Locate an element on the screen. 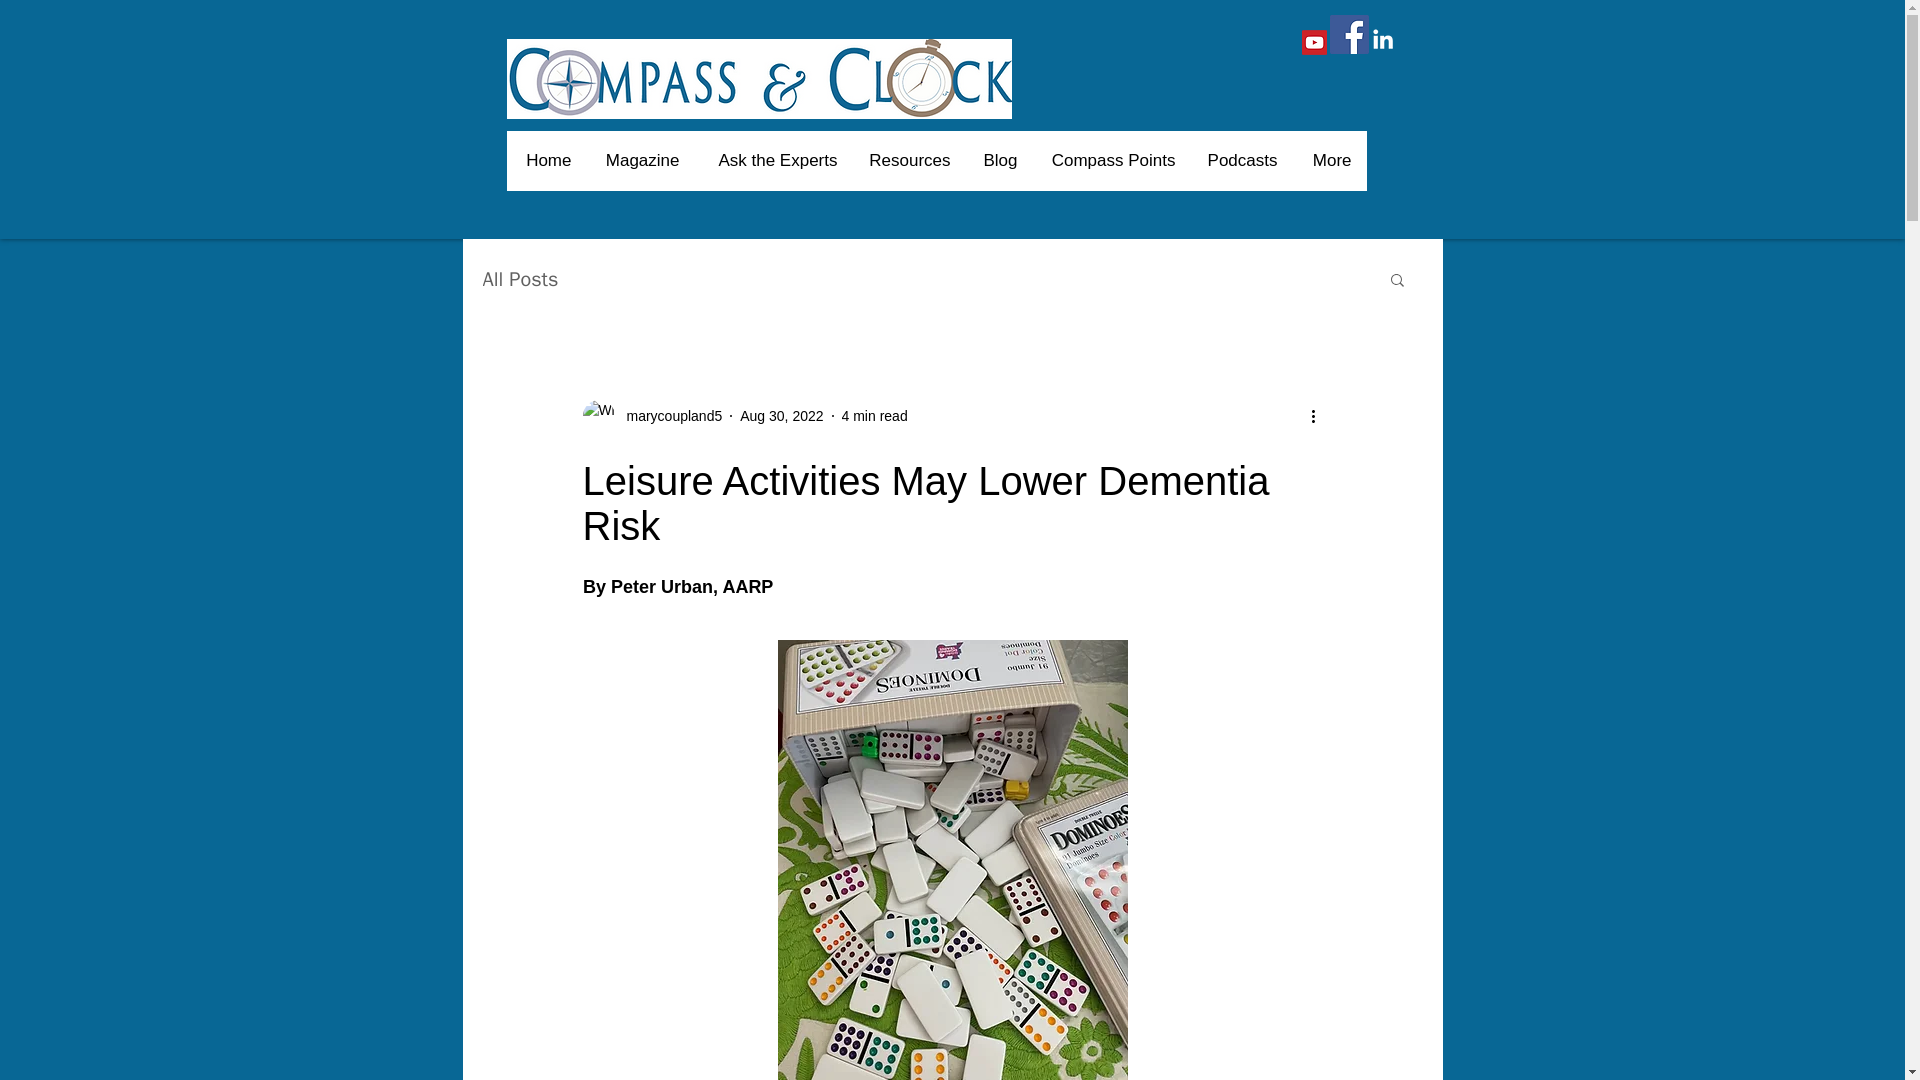 The height and width of the screenshot is (1080, 1920). More is located at coordinates (1328, 160).